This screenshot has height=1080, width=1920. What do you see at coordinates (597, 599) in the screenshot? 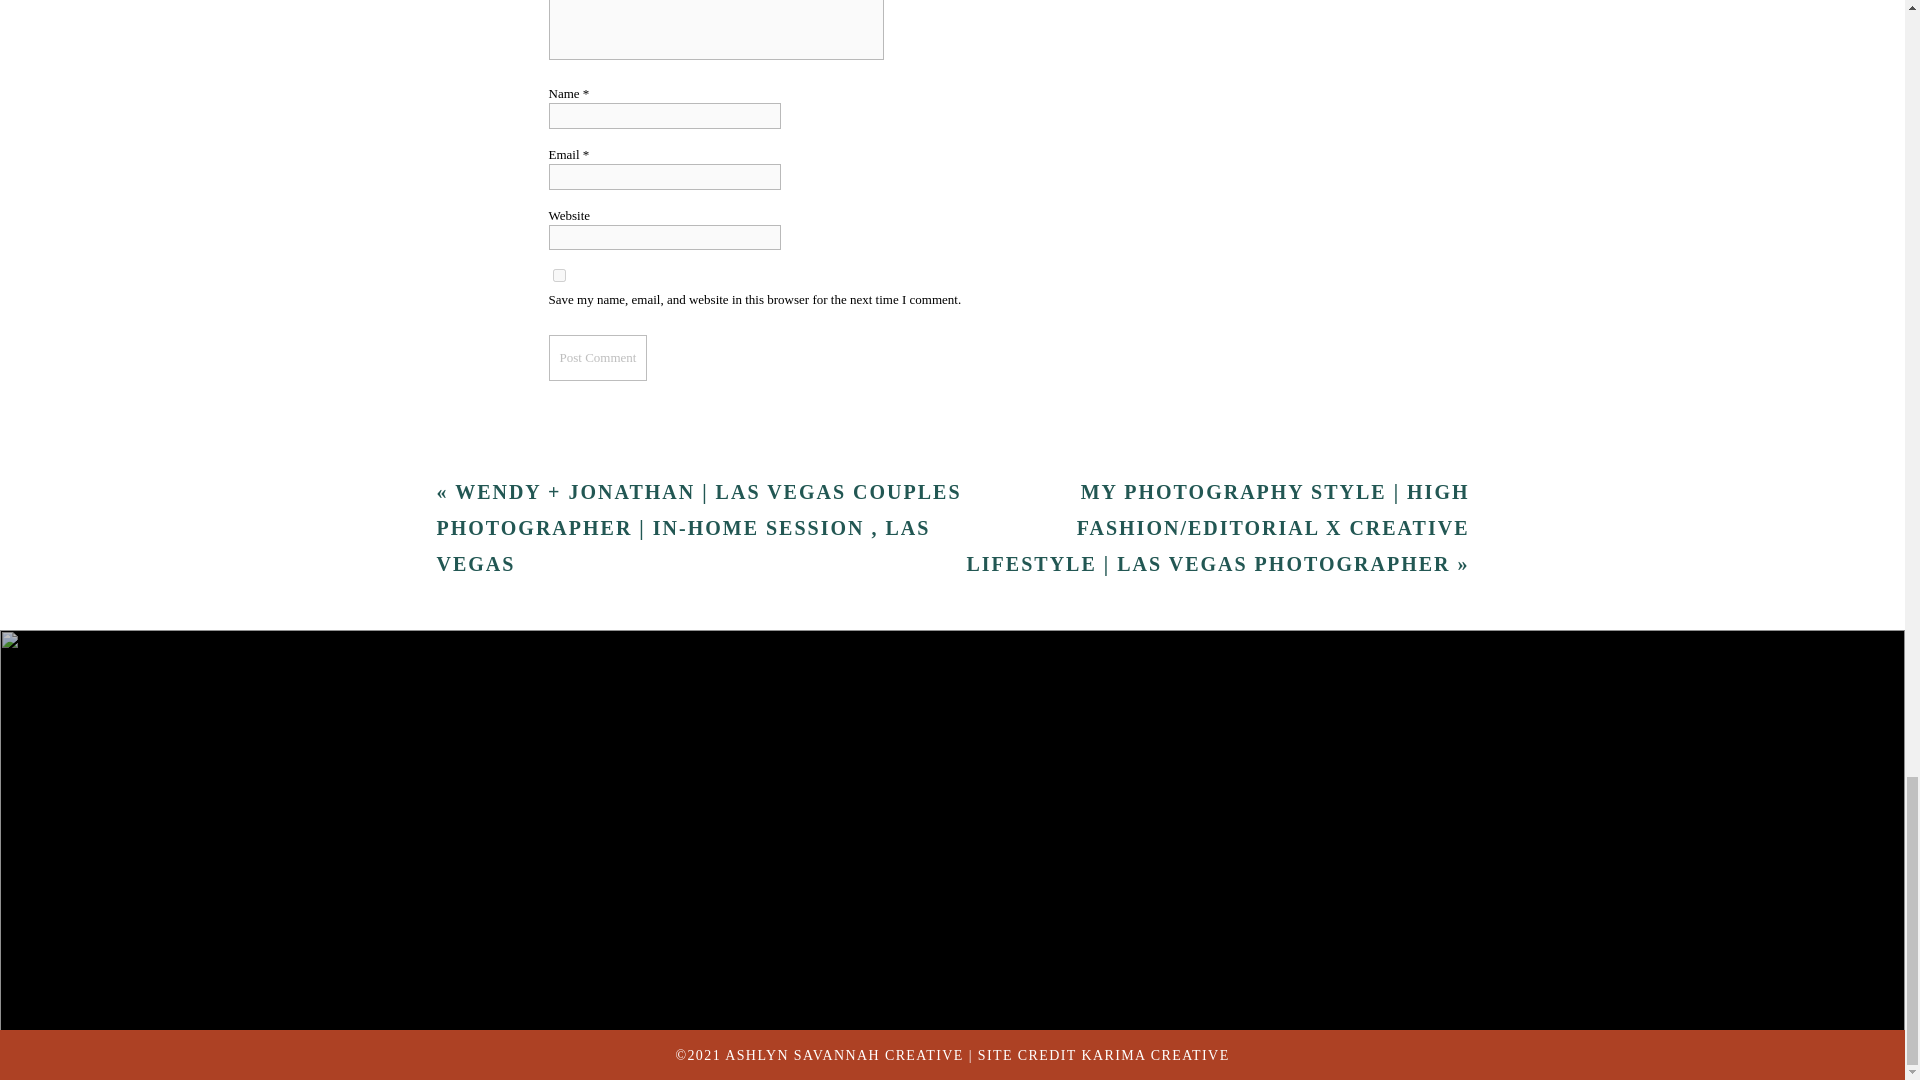
I see `Post Comment` at bounding box center [597, 599].